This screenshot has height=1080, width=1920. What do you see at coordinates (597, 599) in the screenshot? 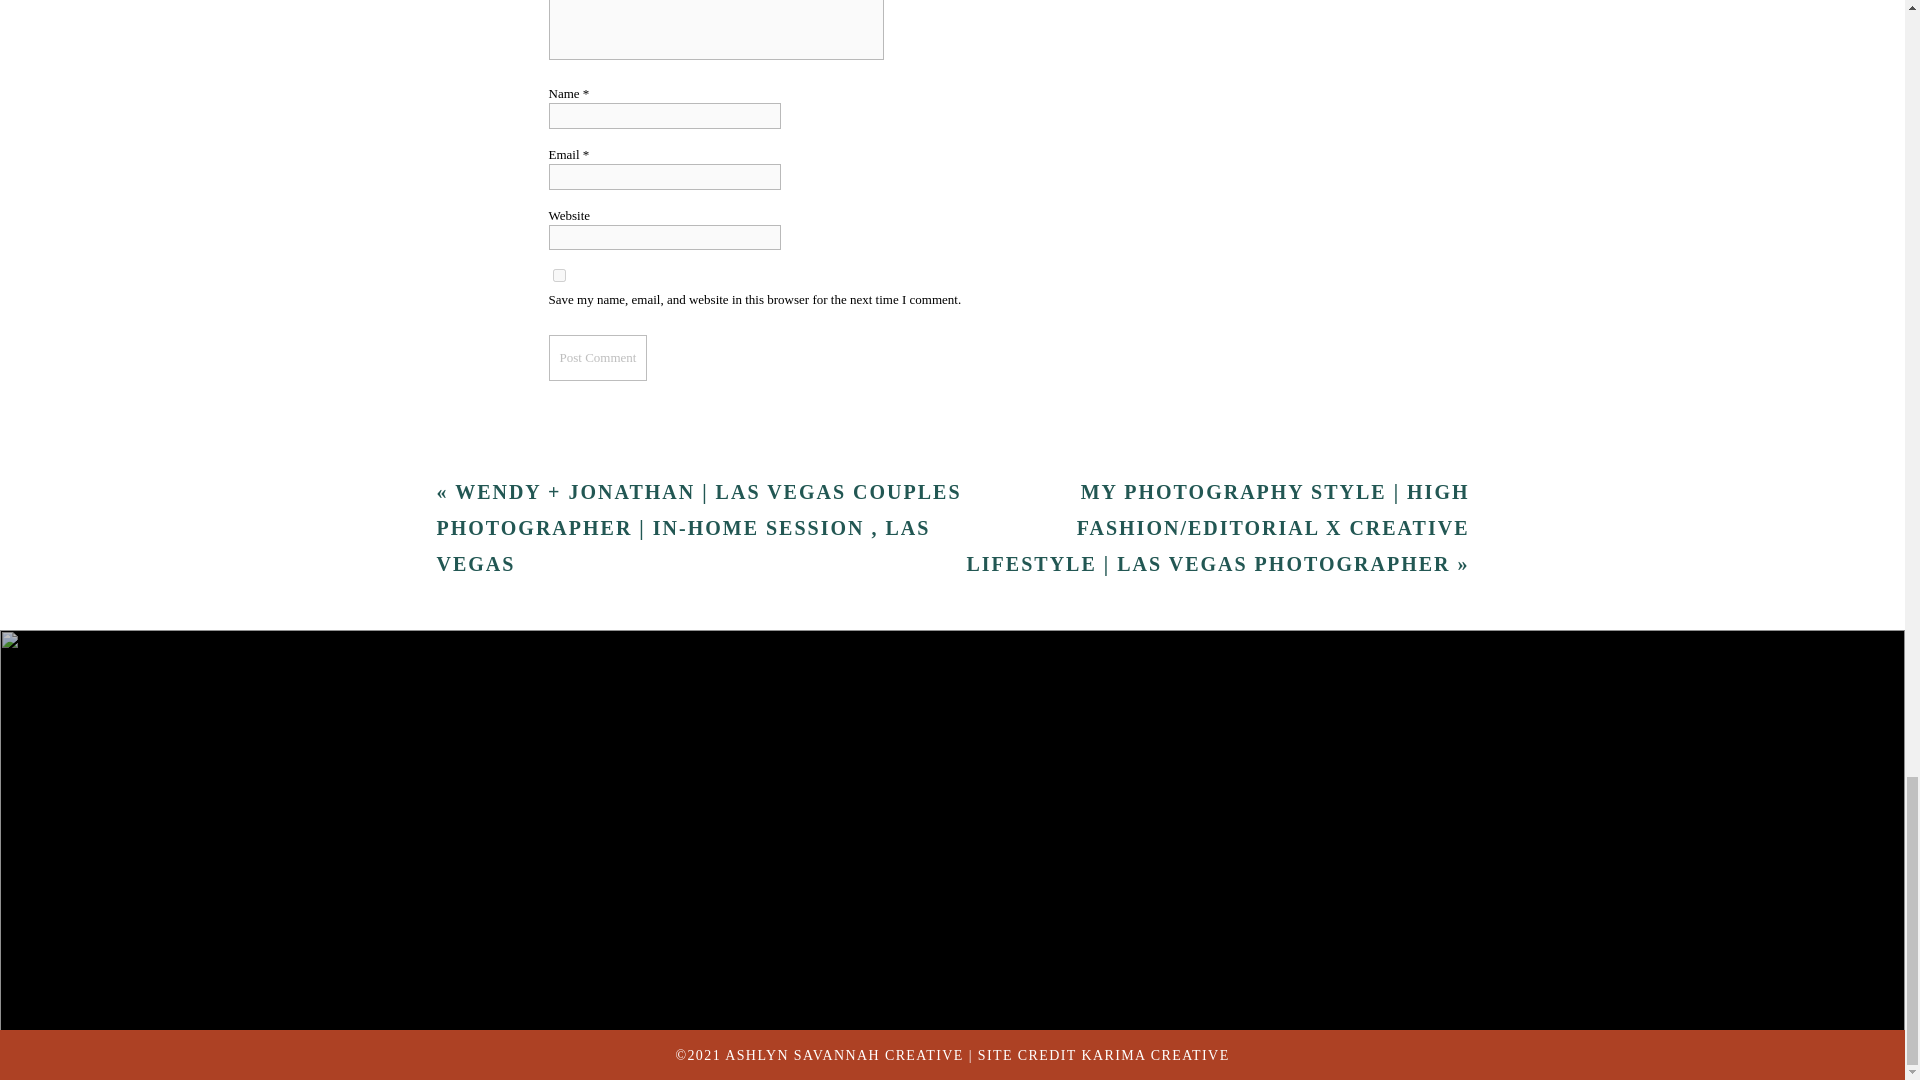
I see `Post Comment` at bounding box center [597, 599].